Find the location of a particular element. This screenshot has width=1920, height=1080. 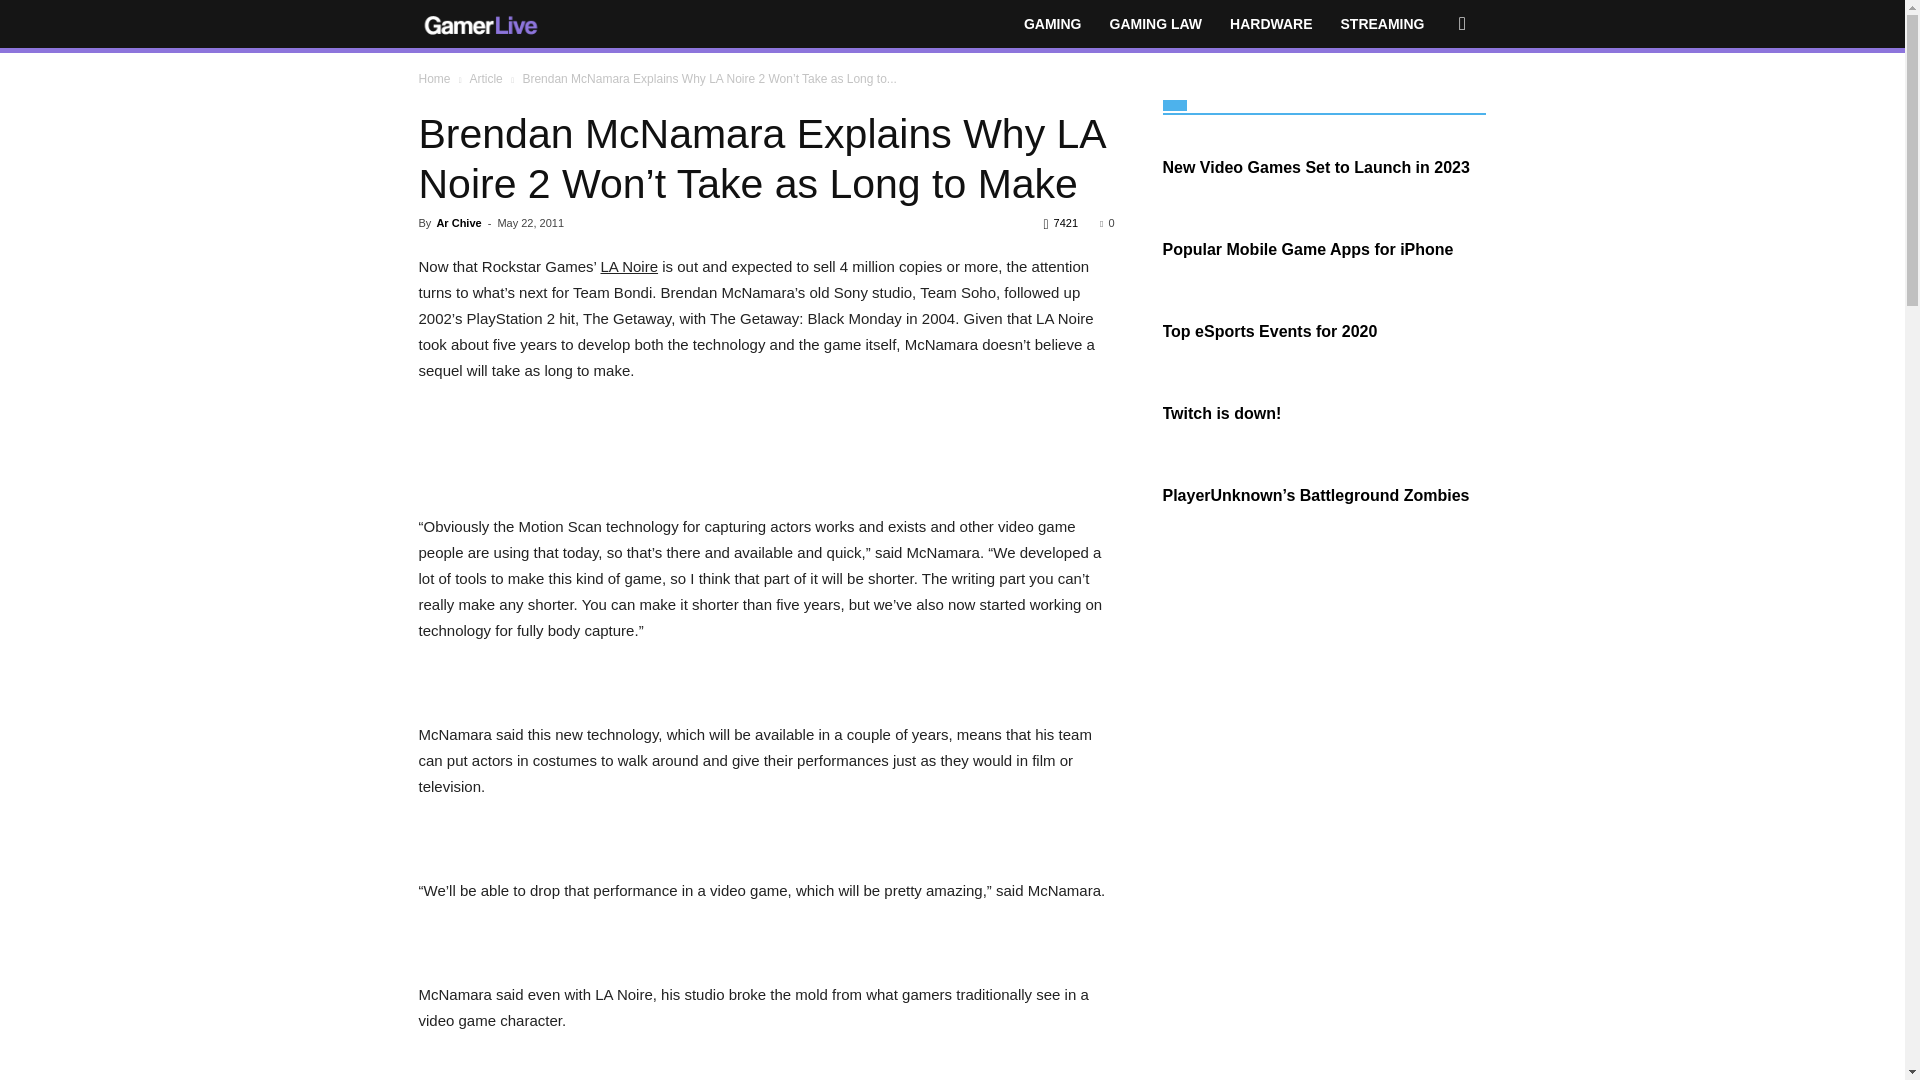

HARDWARE is located at coordinates (1270, 24).